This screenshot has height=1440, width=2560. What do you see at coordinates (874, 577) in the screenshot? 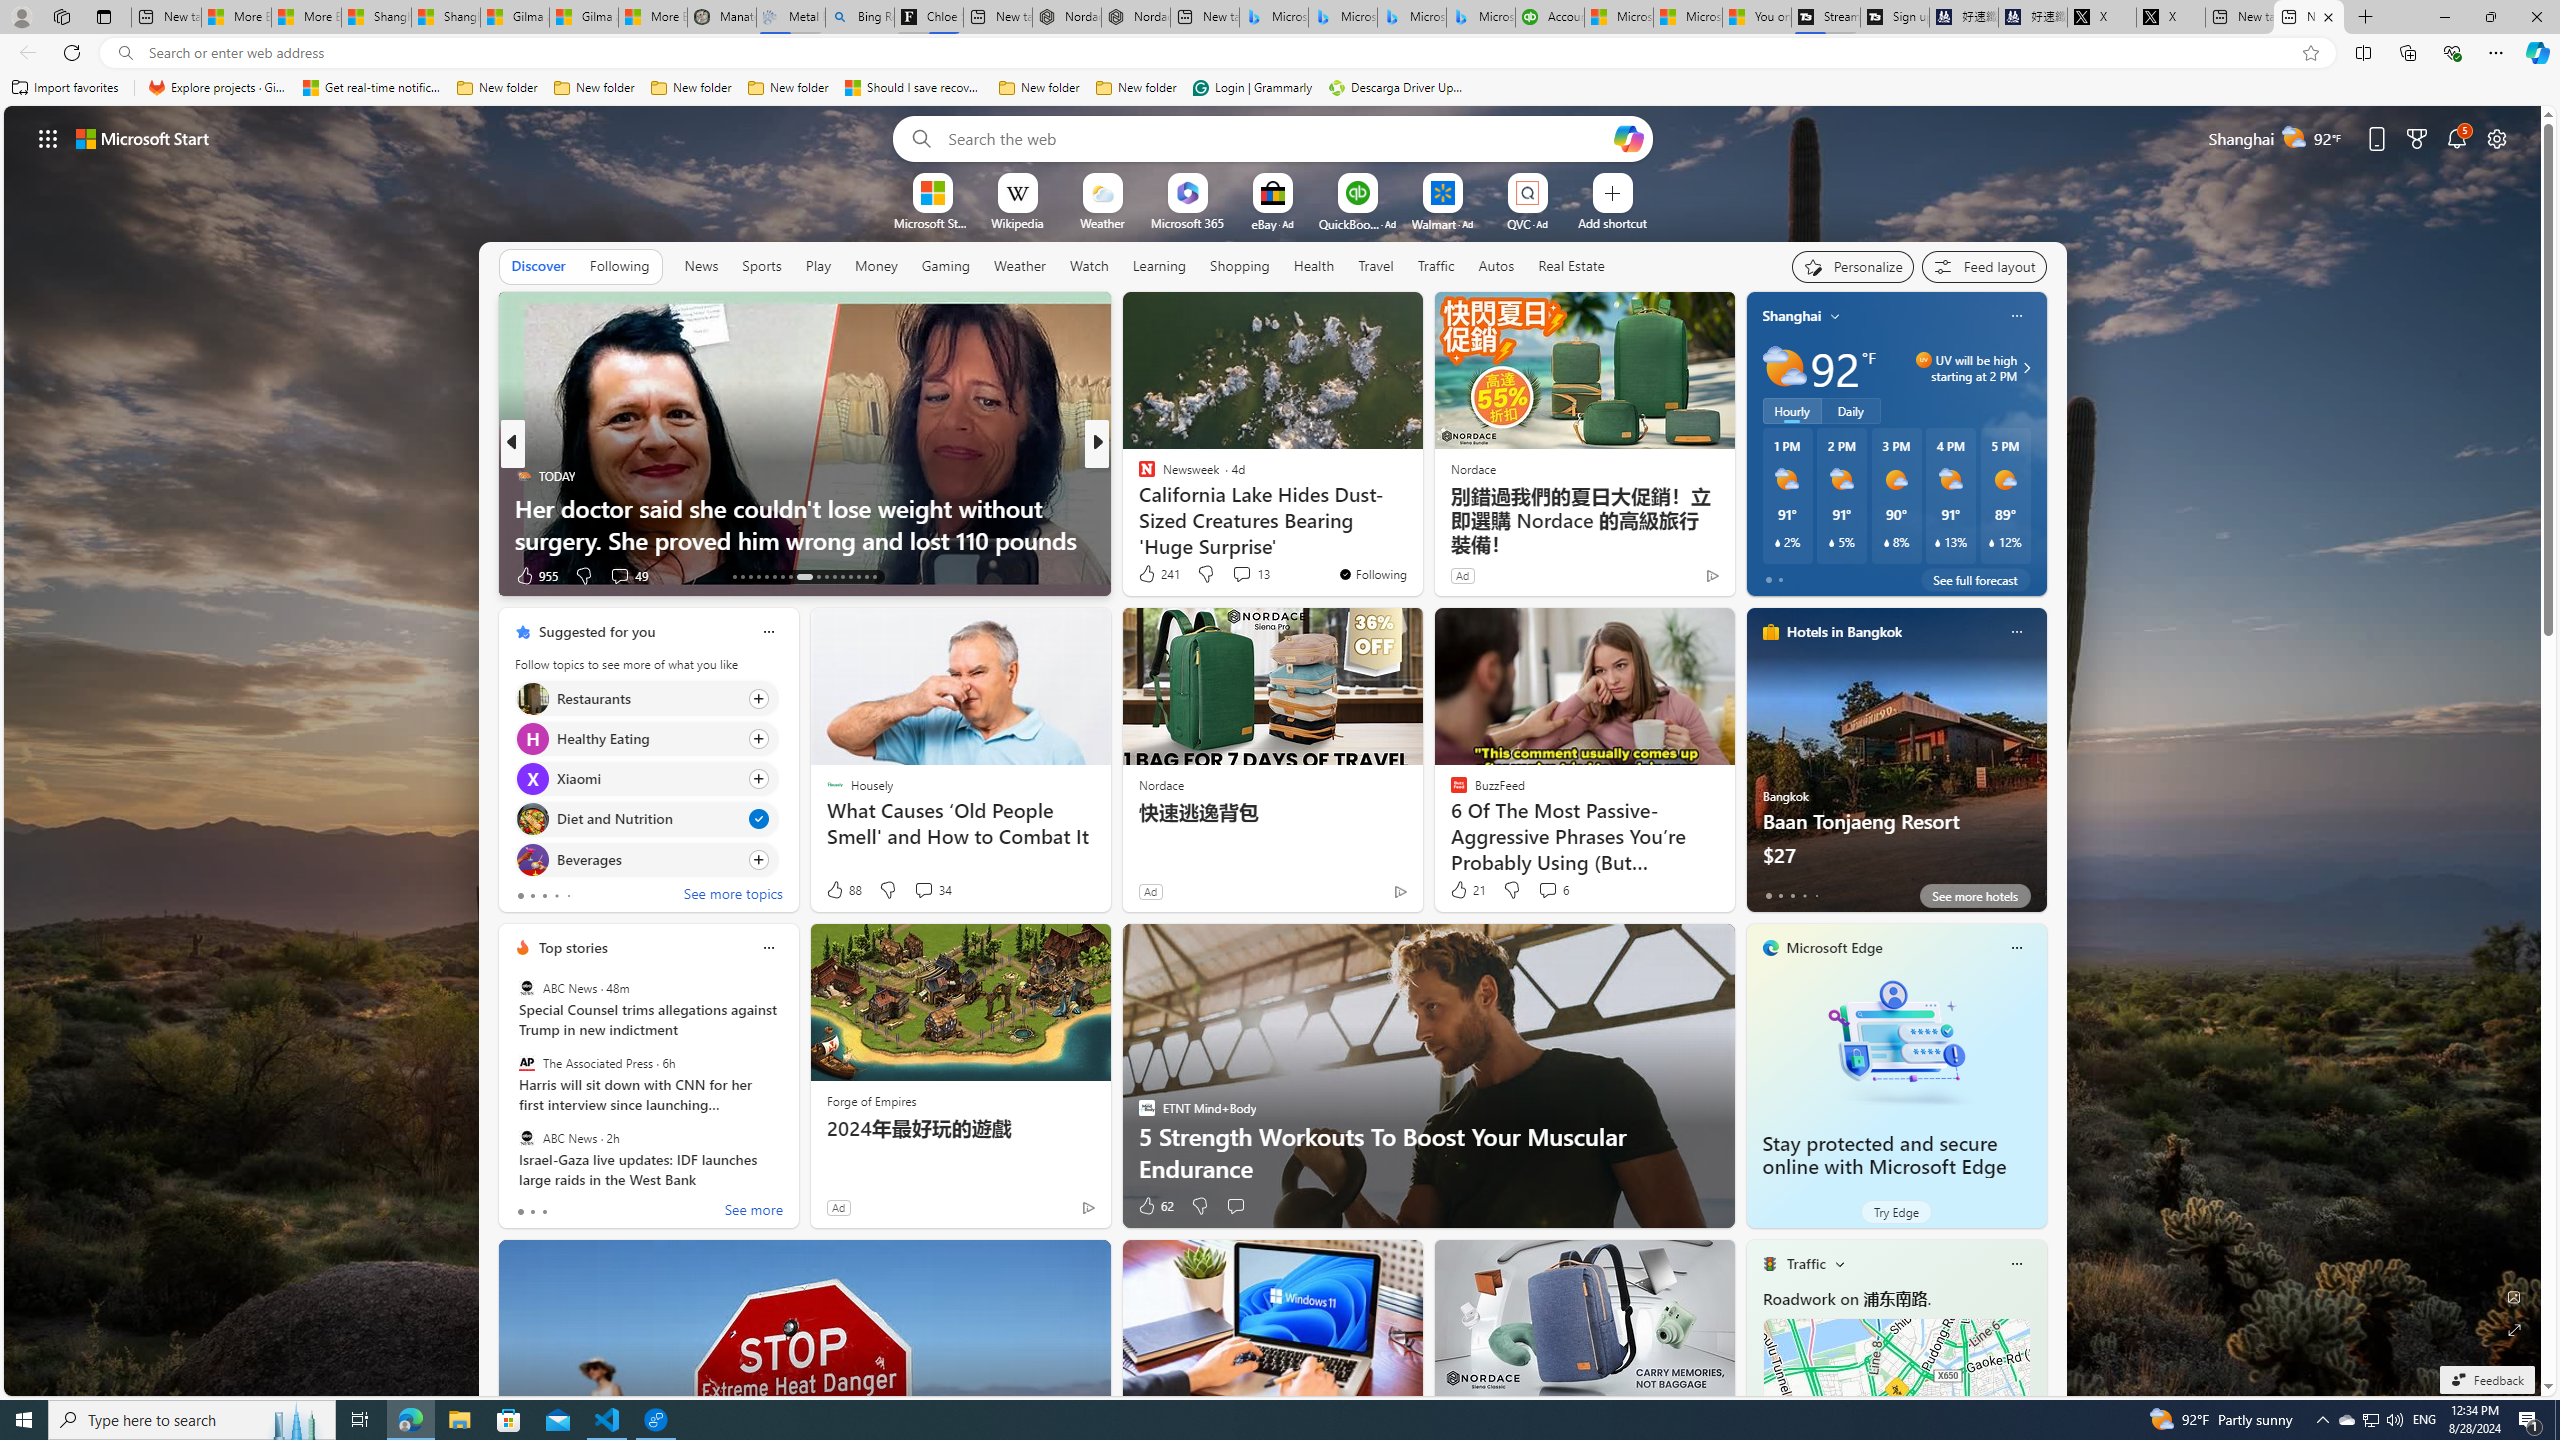
I see `AutomationID: tab-29` at bounding box center [874, 577].